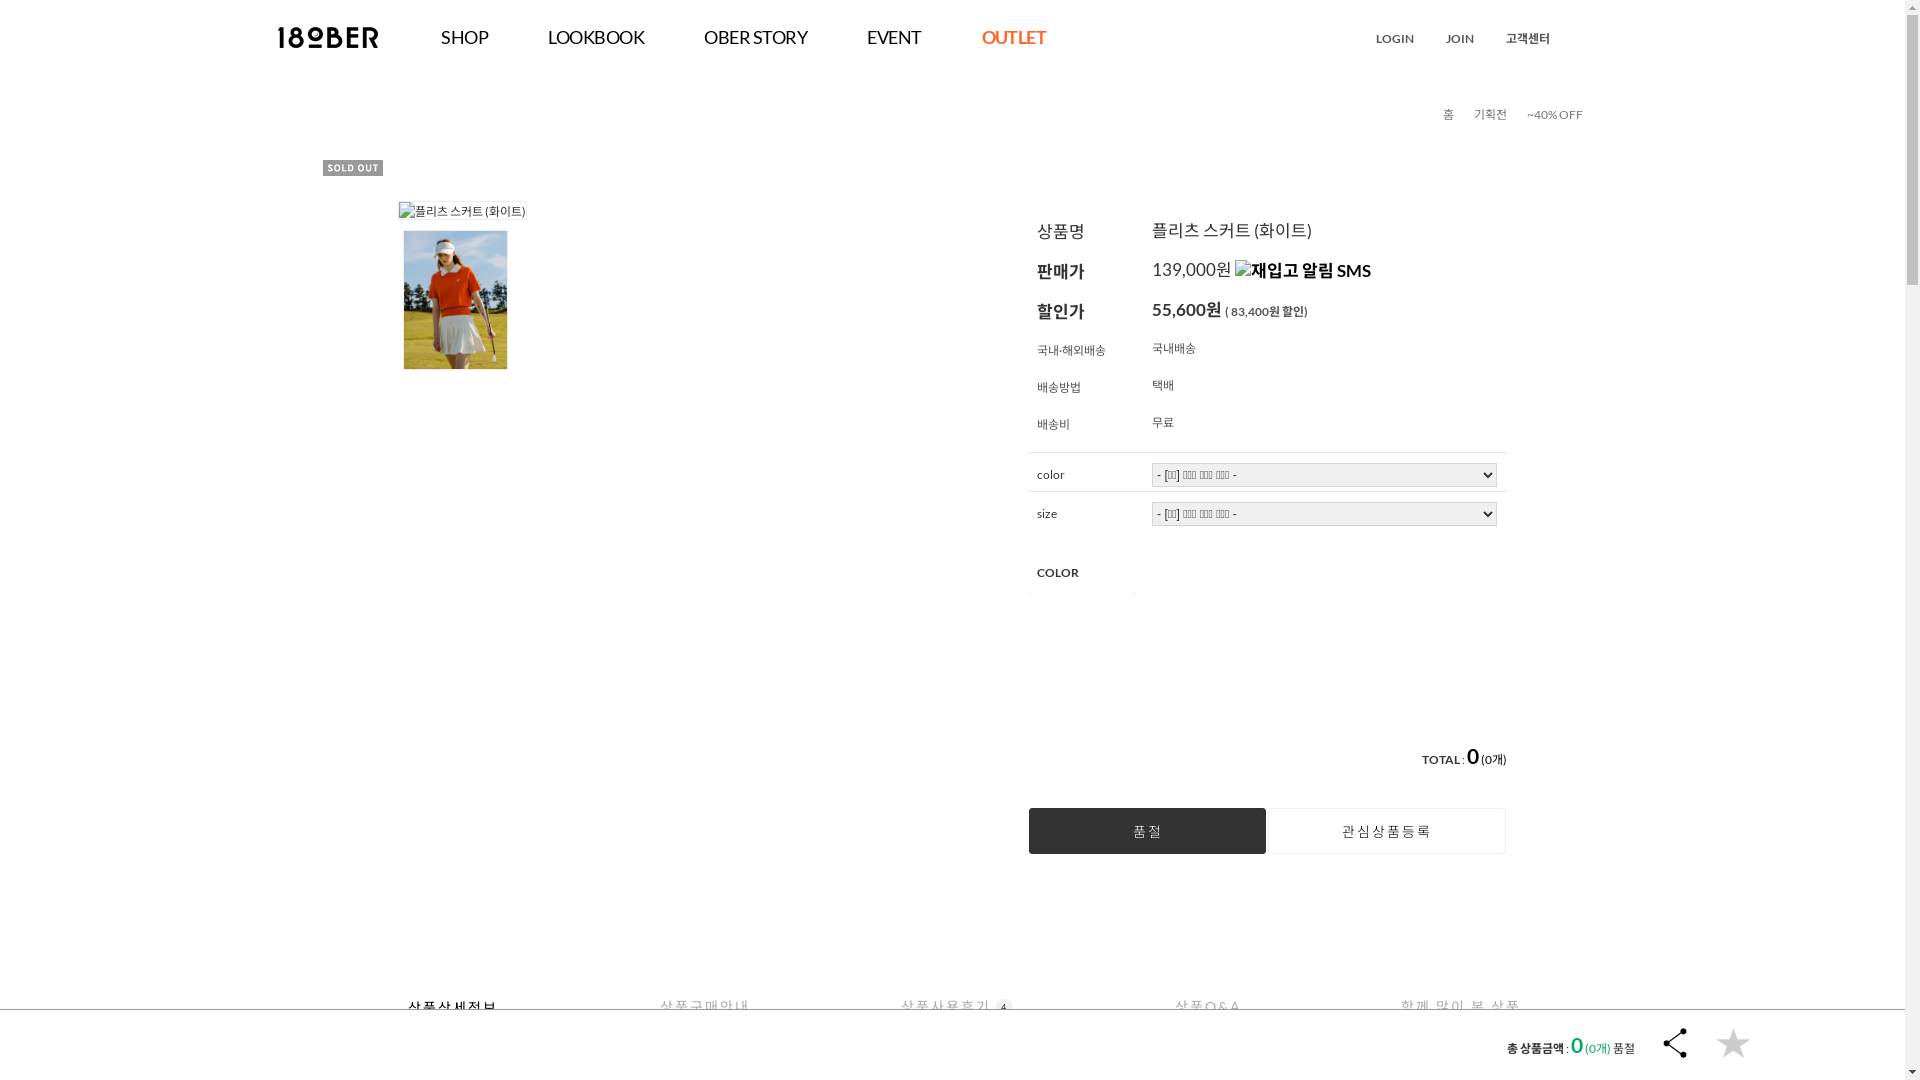 Image resolution: width=1920 pixels, height=1080 pixels. Describe the element at coordinates (1014, 37) in the screenshot. I see `OUTLET` at that location.